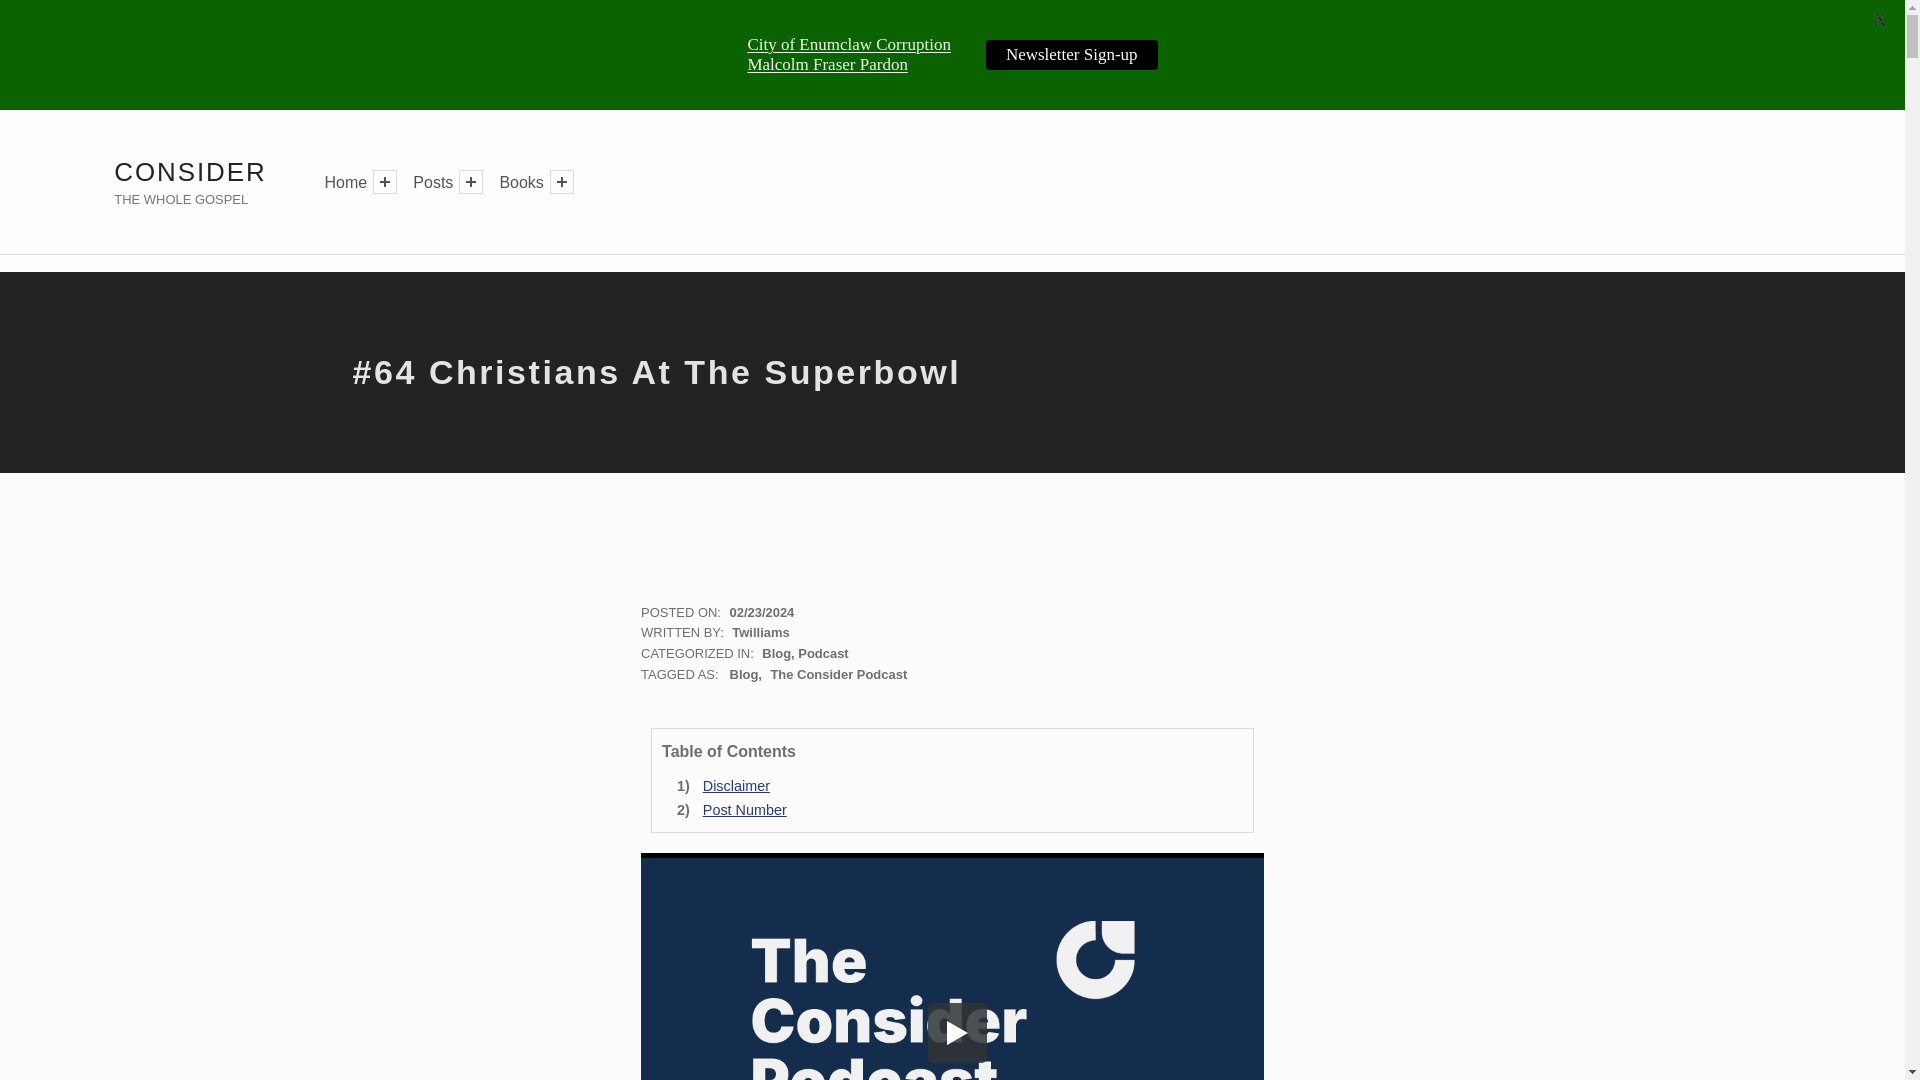 Image resolution: width=1920 pixels, height=1080 pixels. I want to click on Blog, so click(776, 652).